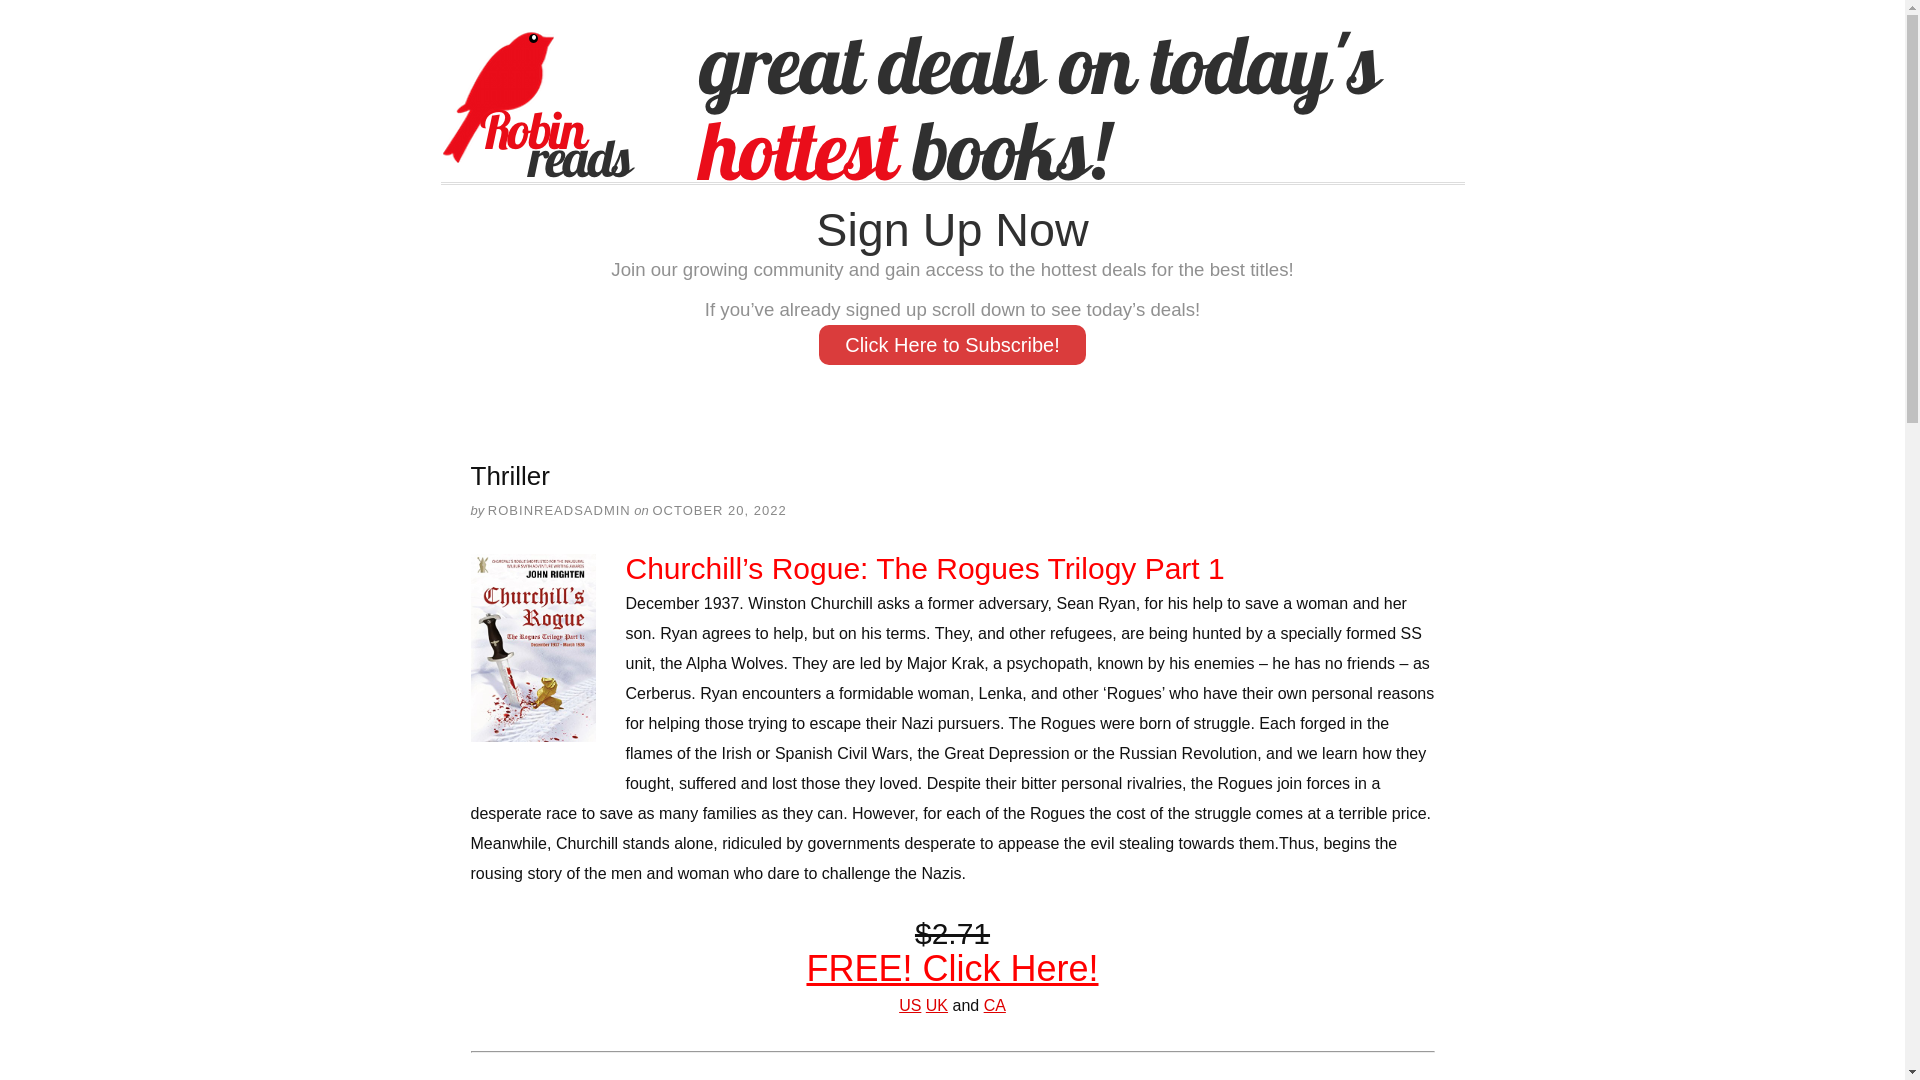 This screenshot has height=1080, width=1920. Describe the element at coordinates (936, 1005) in the screenshot. I see `UK` at that location.